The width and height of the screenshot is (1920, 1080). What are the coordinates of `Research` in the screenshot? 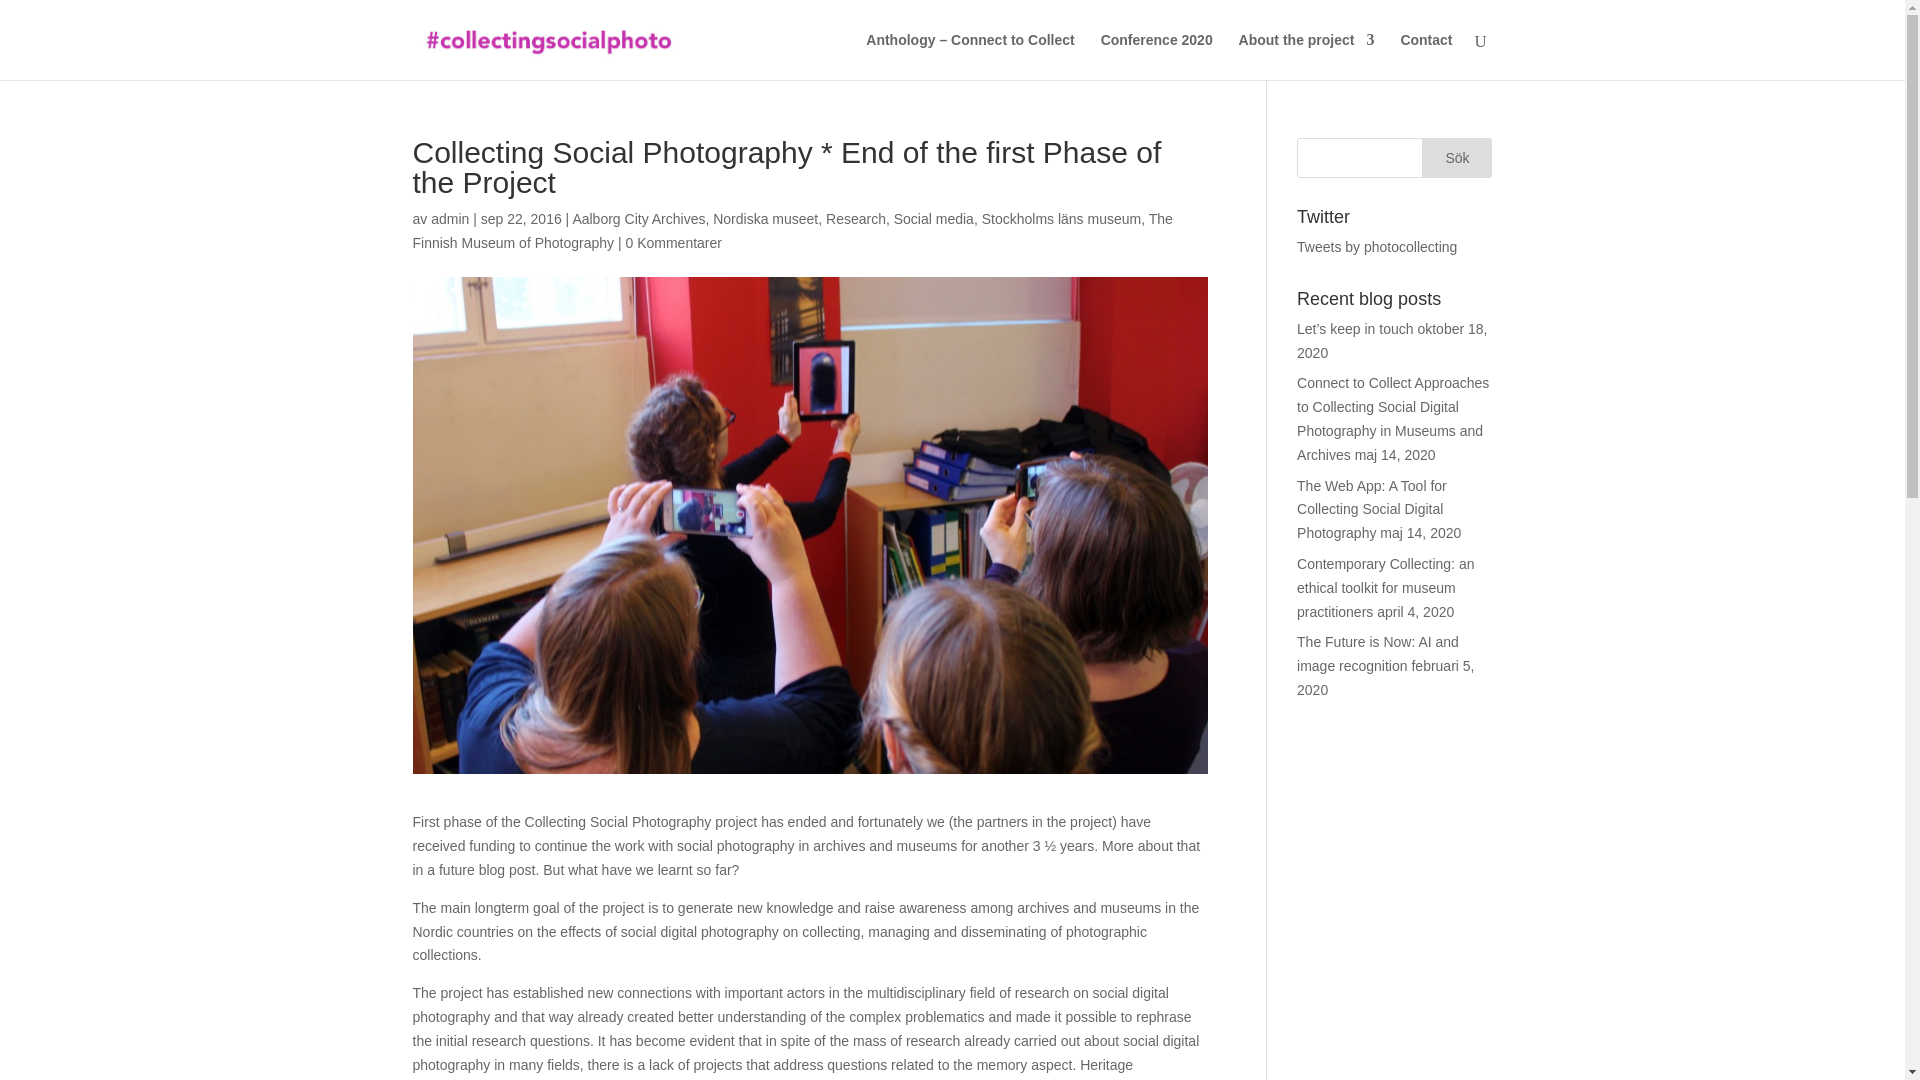 It's located at (855, 218).